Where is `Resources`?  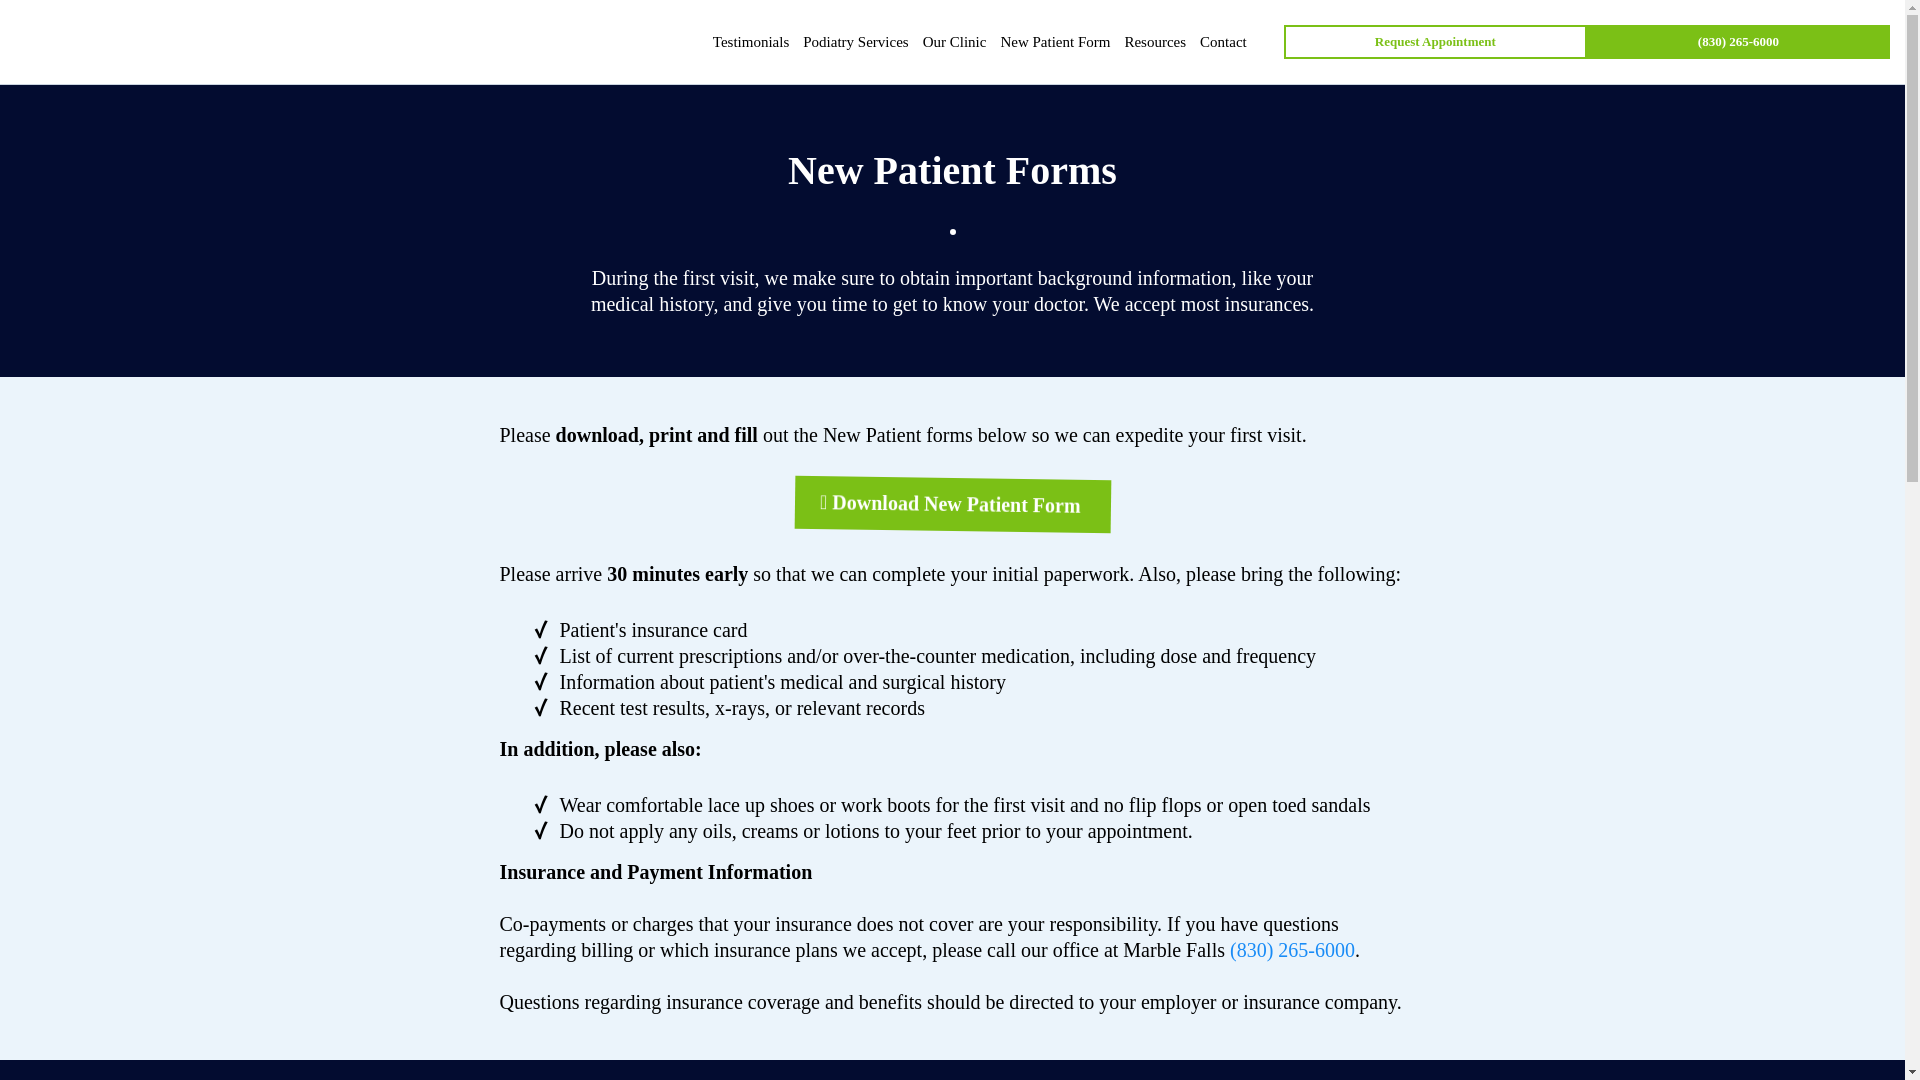
Resources is located at coordinates (1154, 42).